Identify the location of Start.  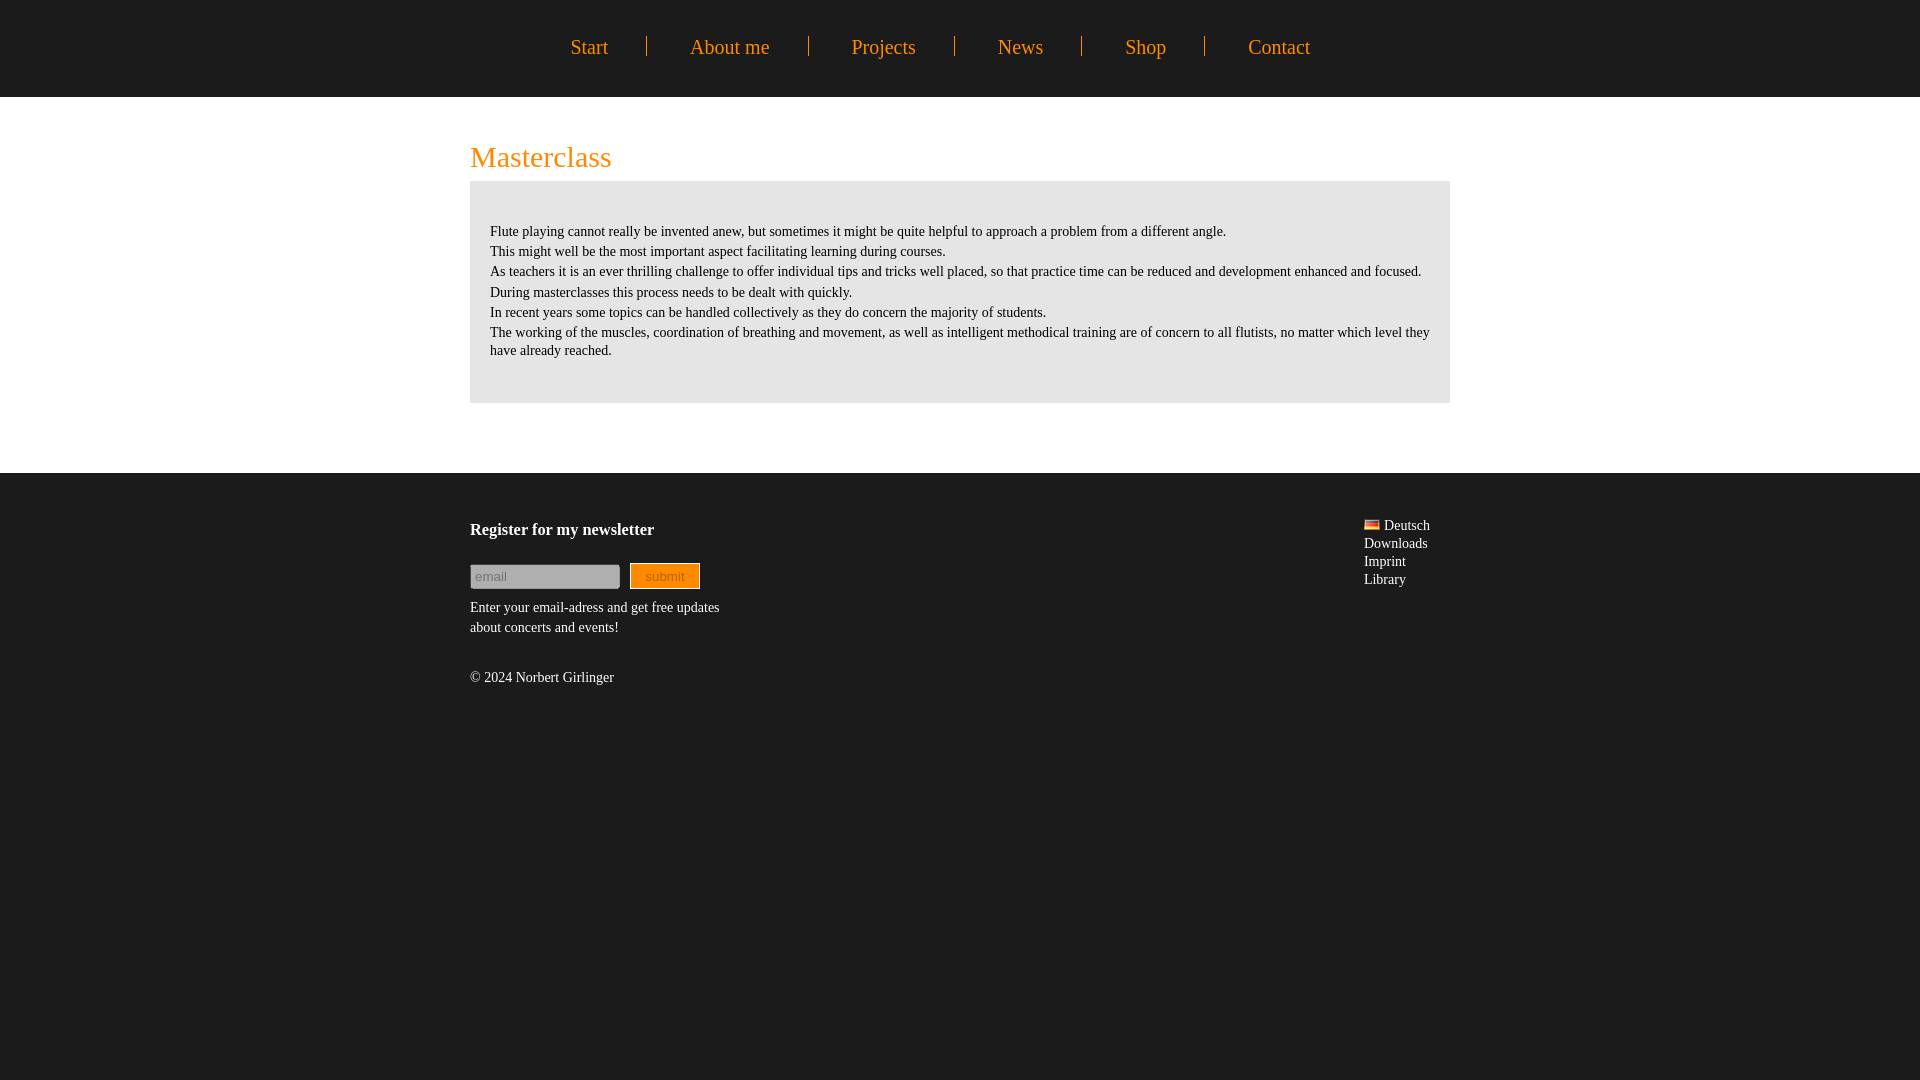
(589, 46).